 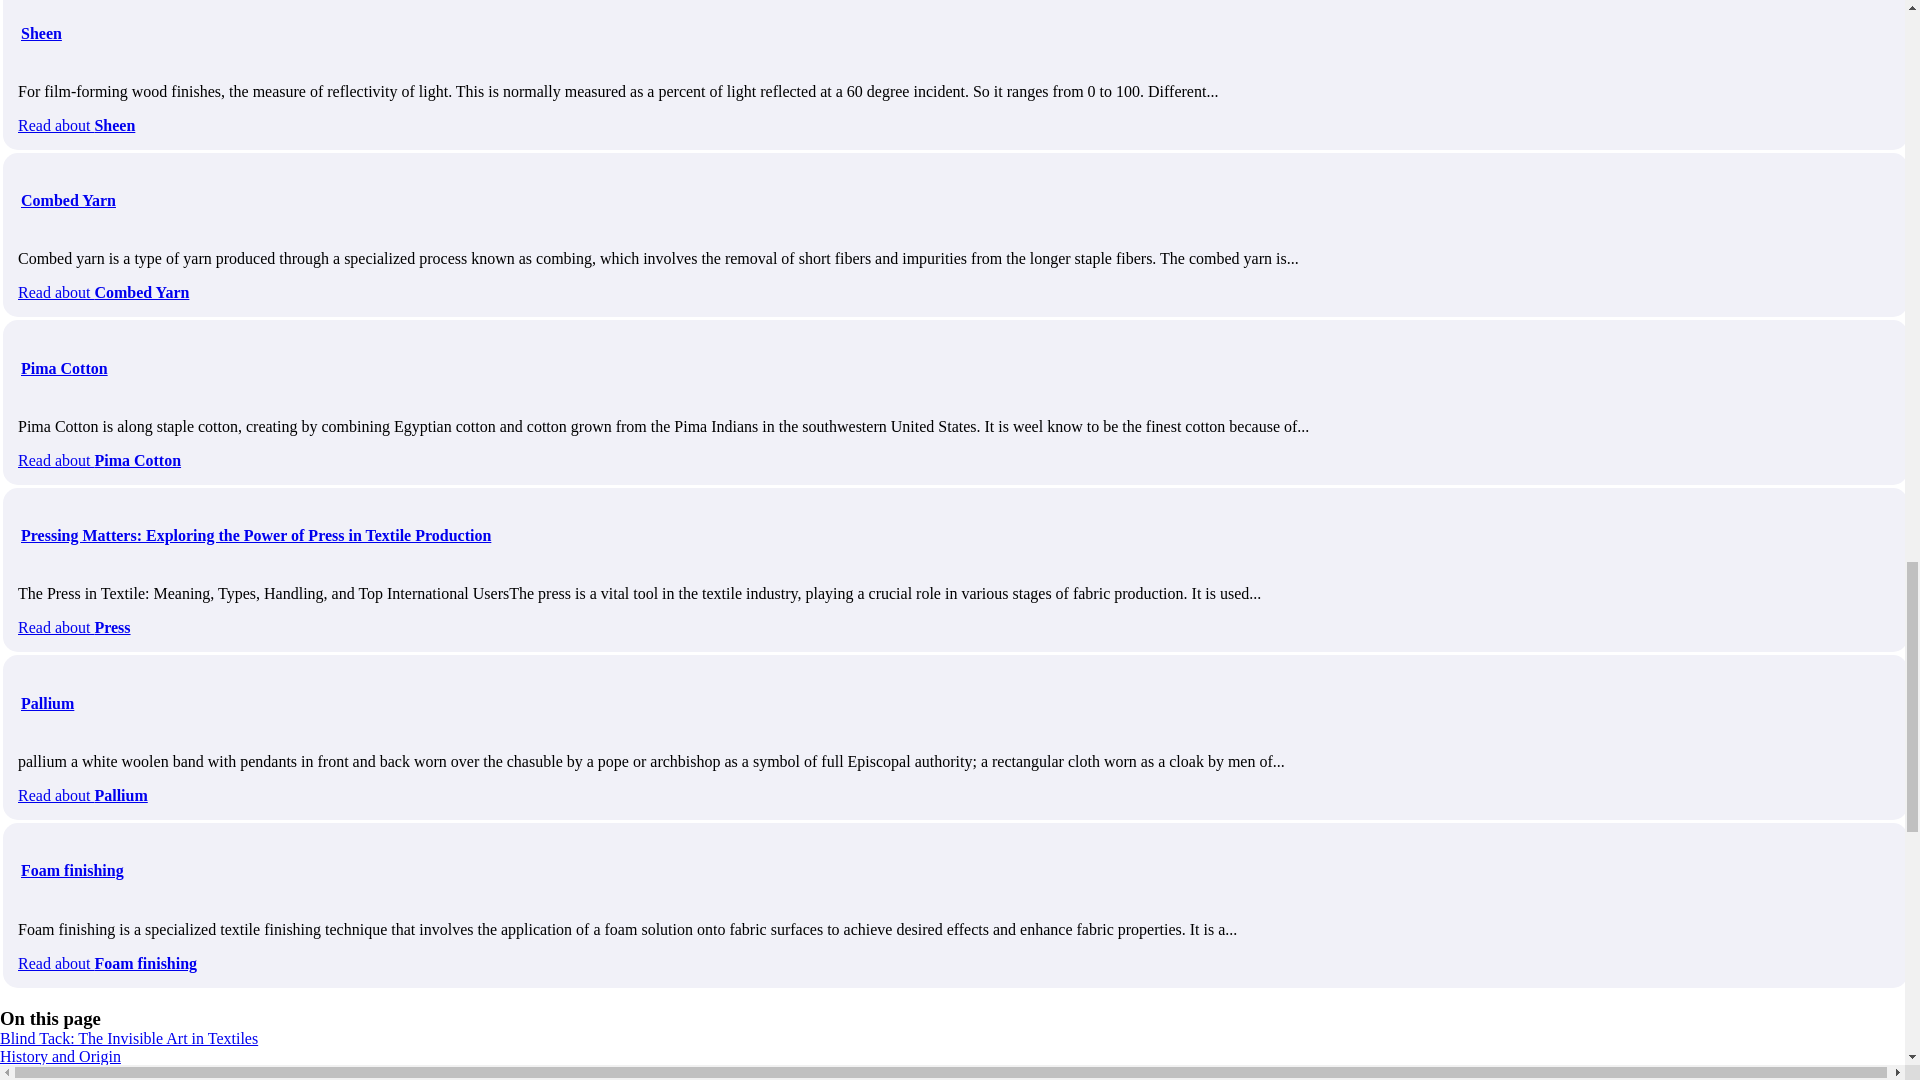 I want to click on Combed Yarn, so click(x=68, y=200).